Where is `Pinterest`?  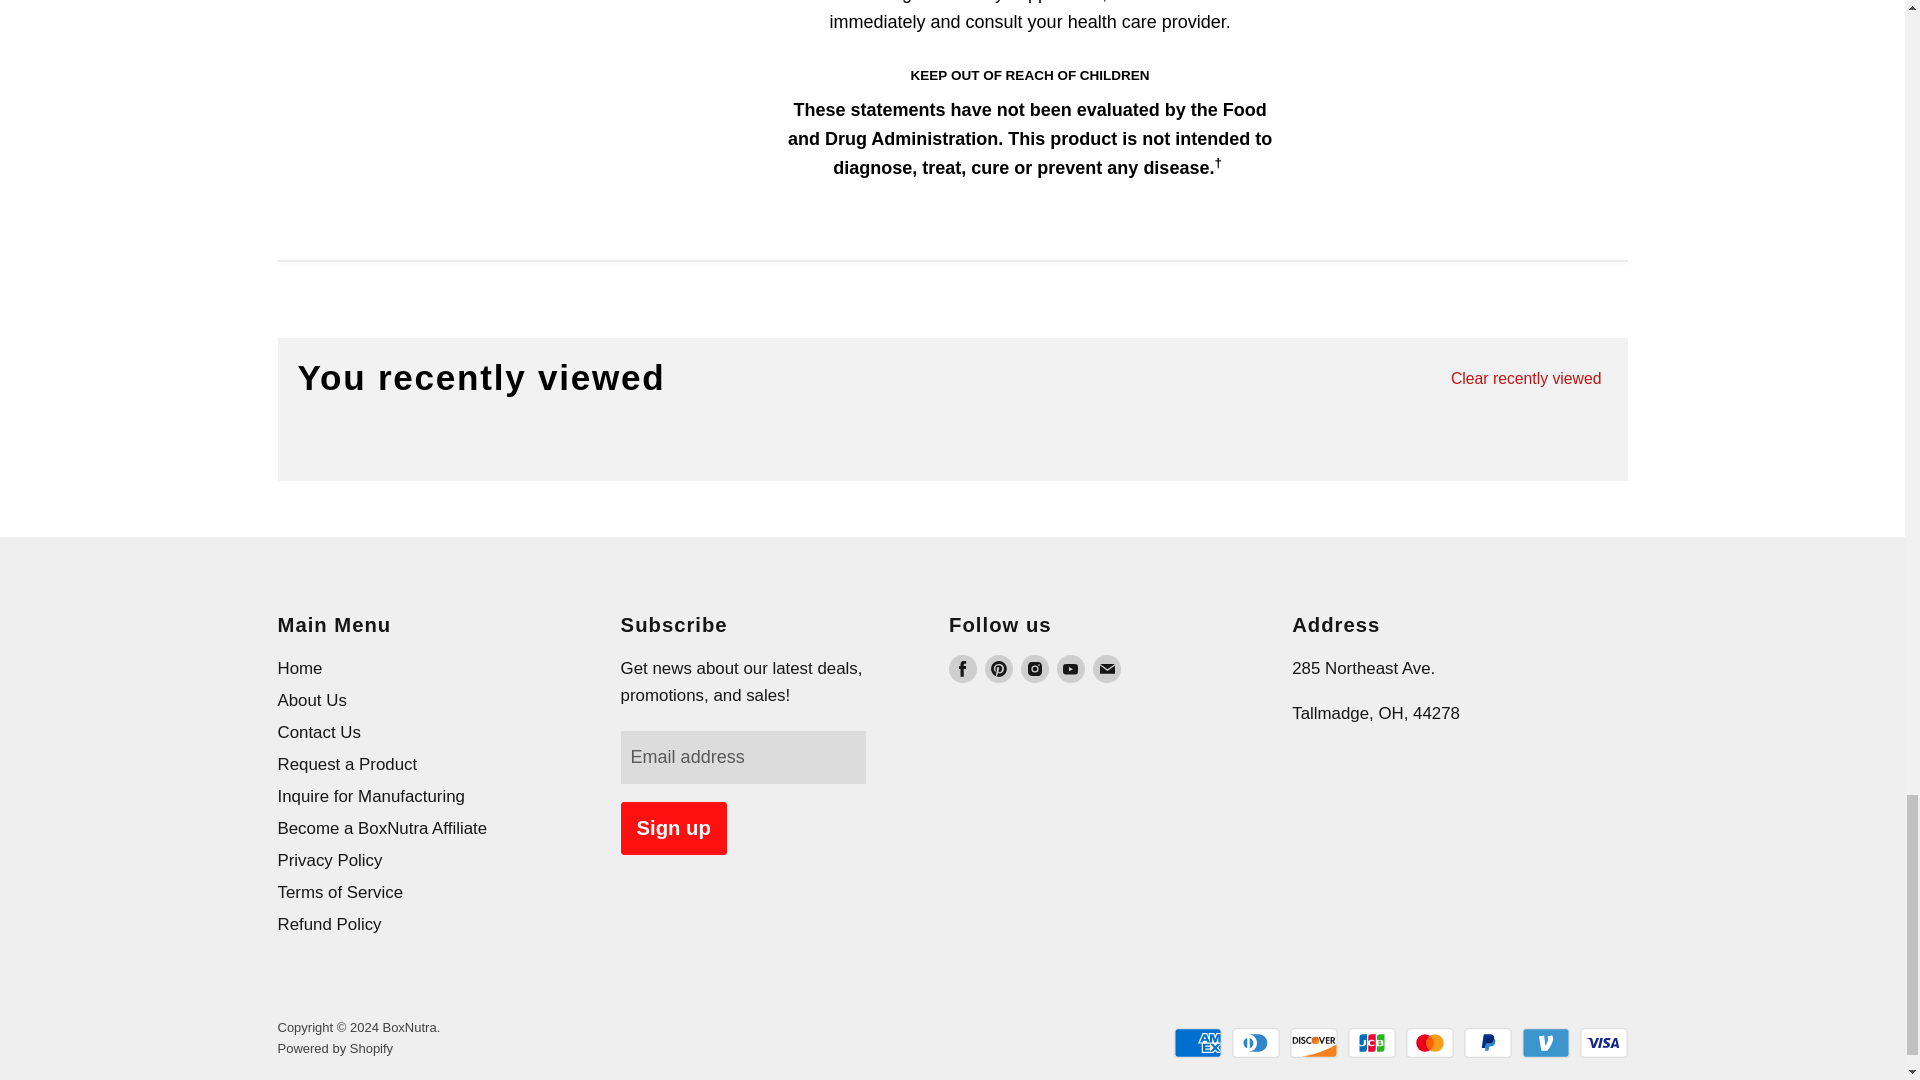
Pinterest is located at coordinates (998, 668).